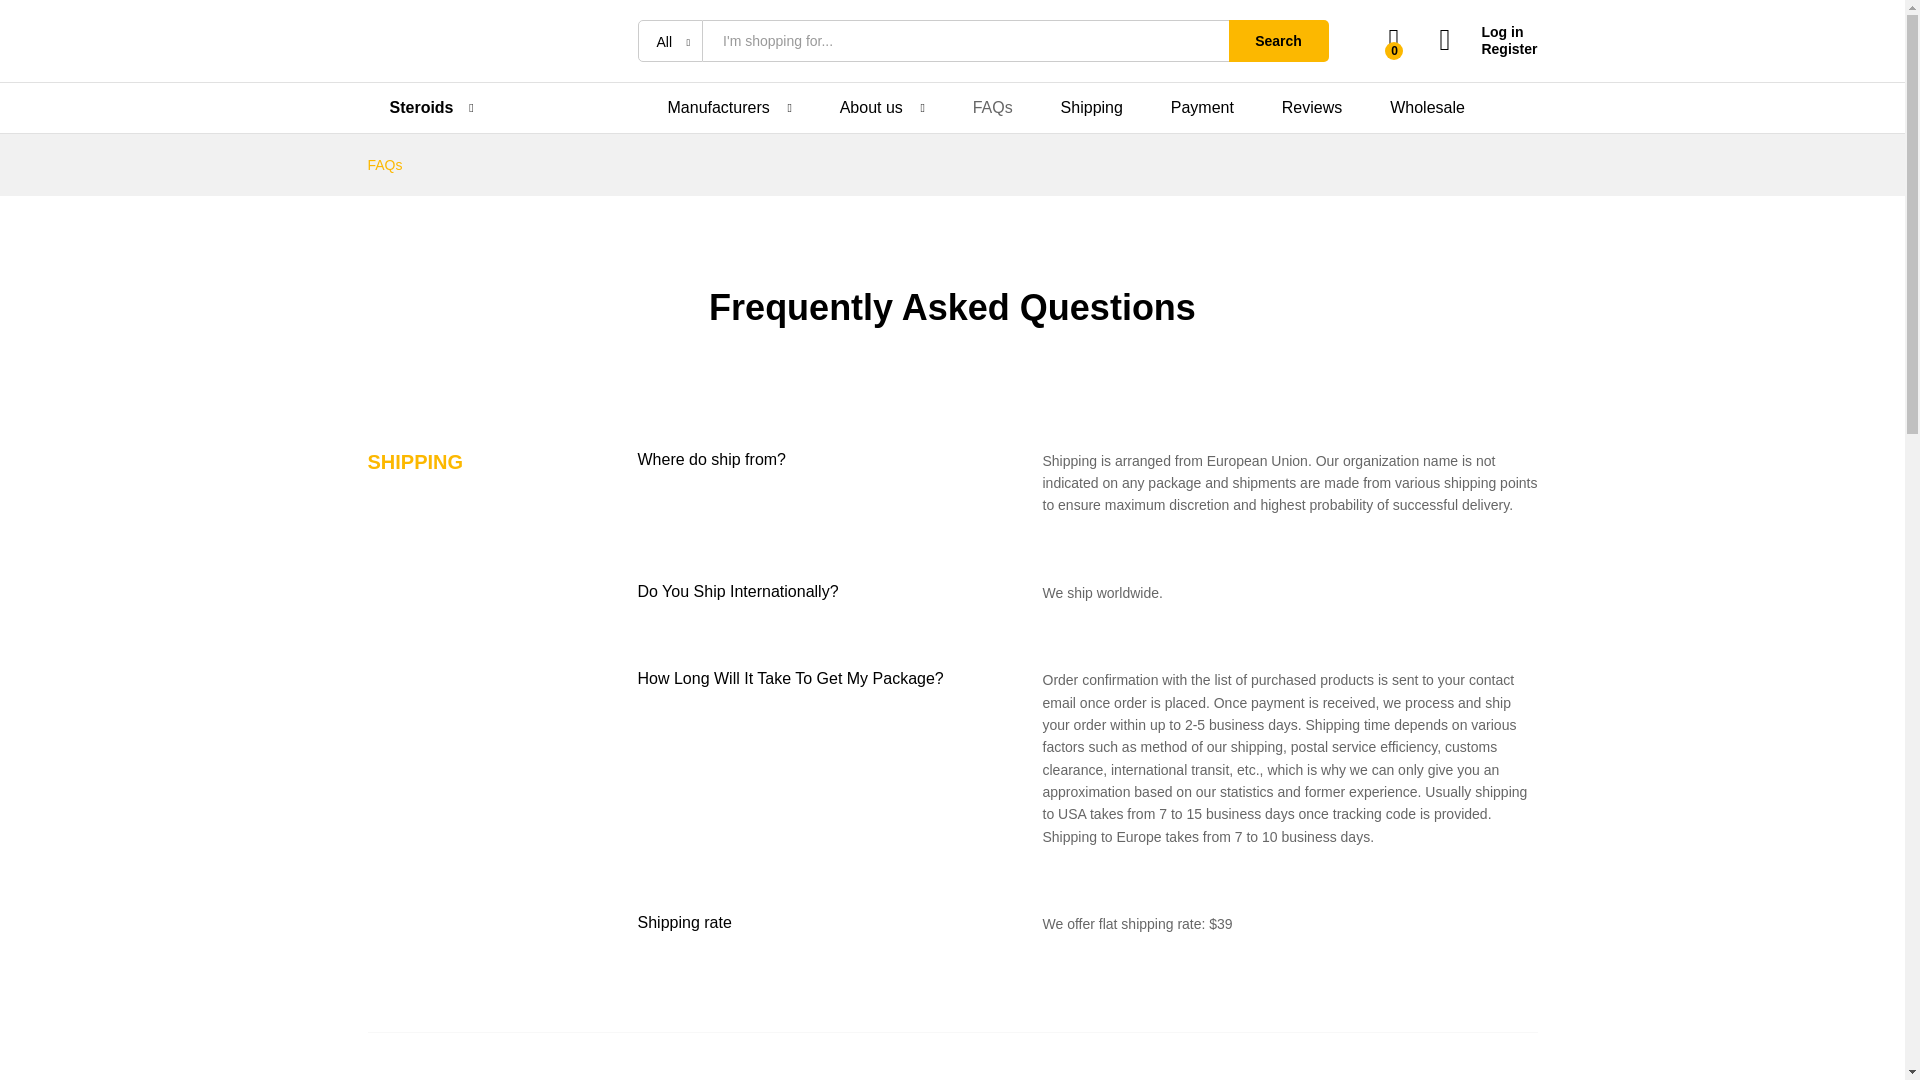  I want to click on Reviews, so click(1312, 108).